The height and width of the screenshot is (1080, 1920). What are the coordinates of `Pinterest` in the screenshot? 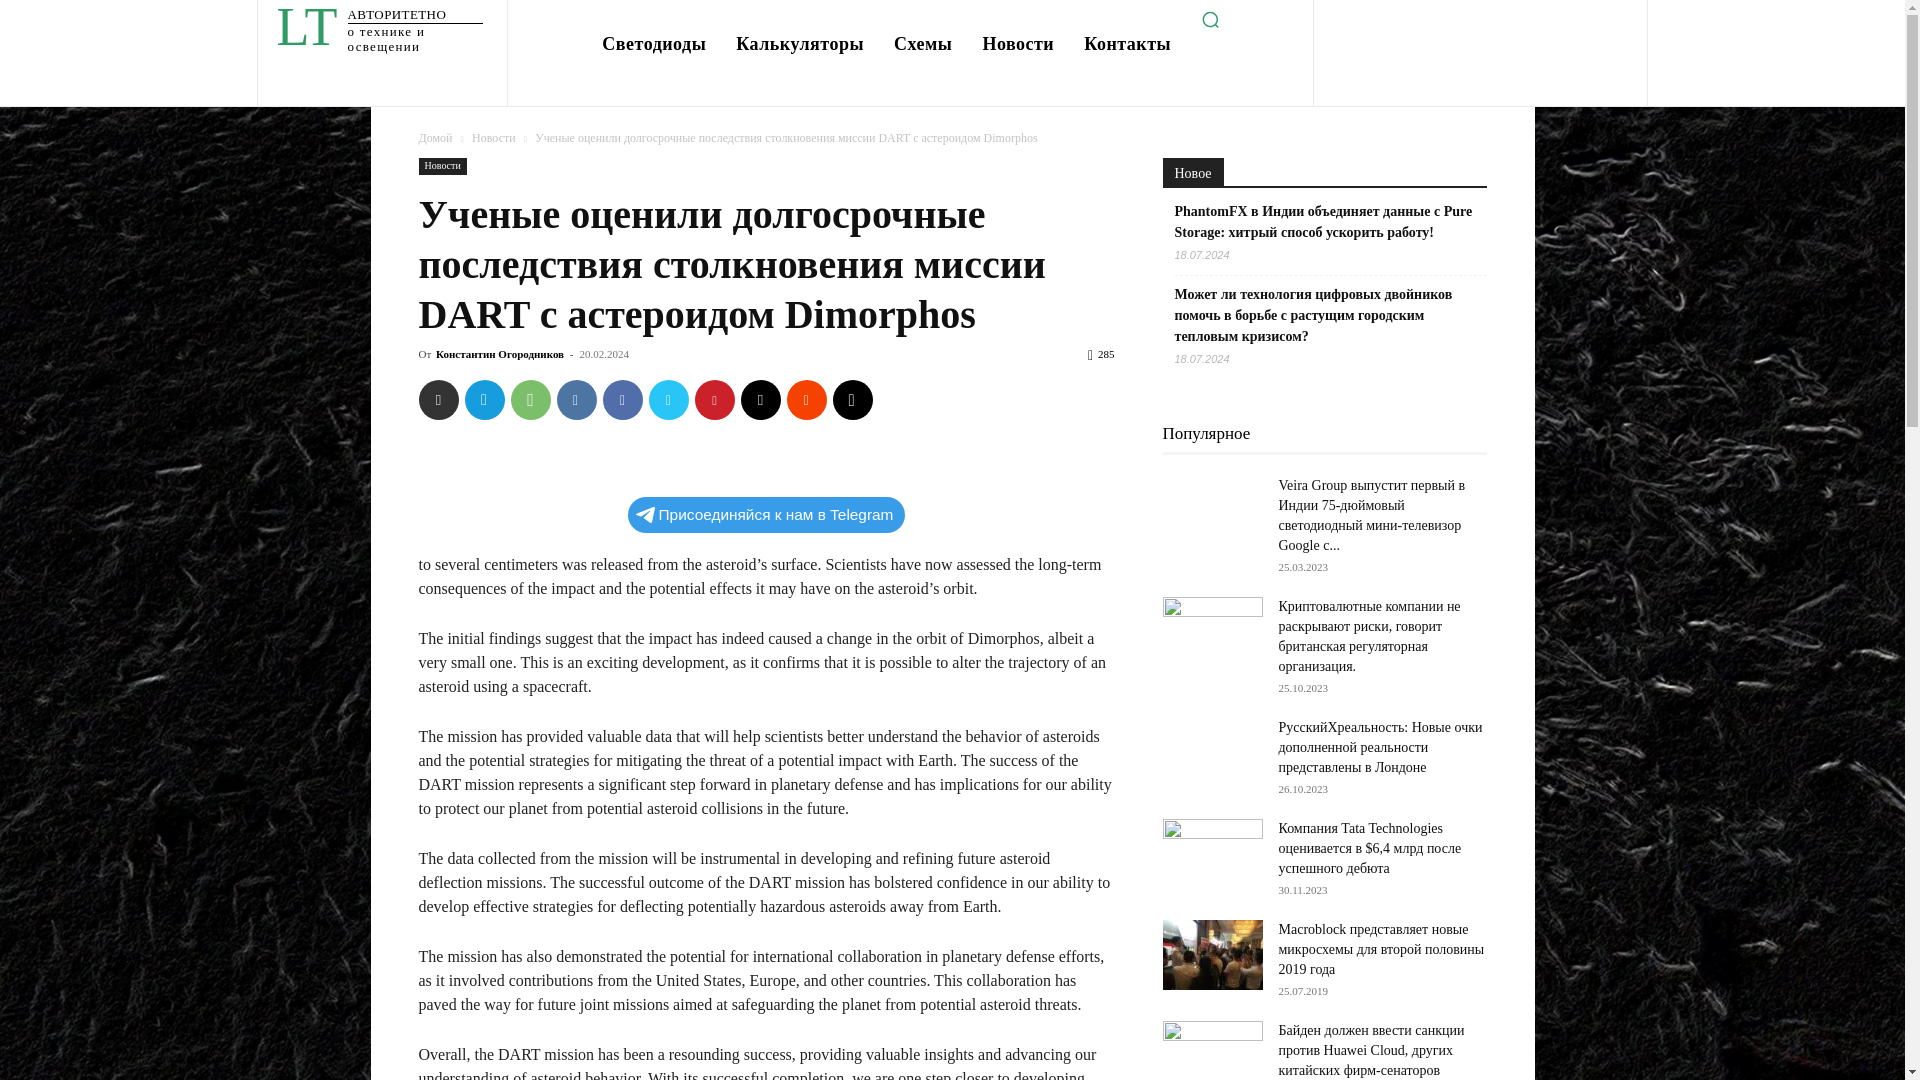 It's located at (713, 400).